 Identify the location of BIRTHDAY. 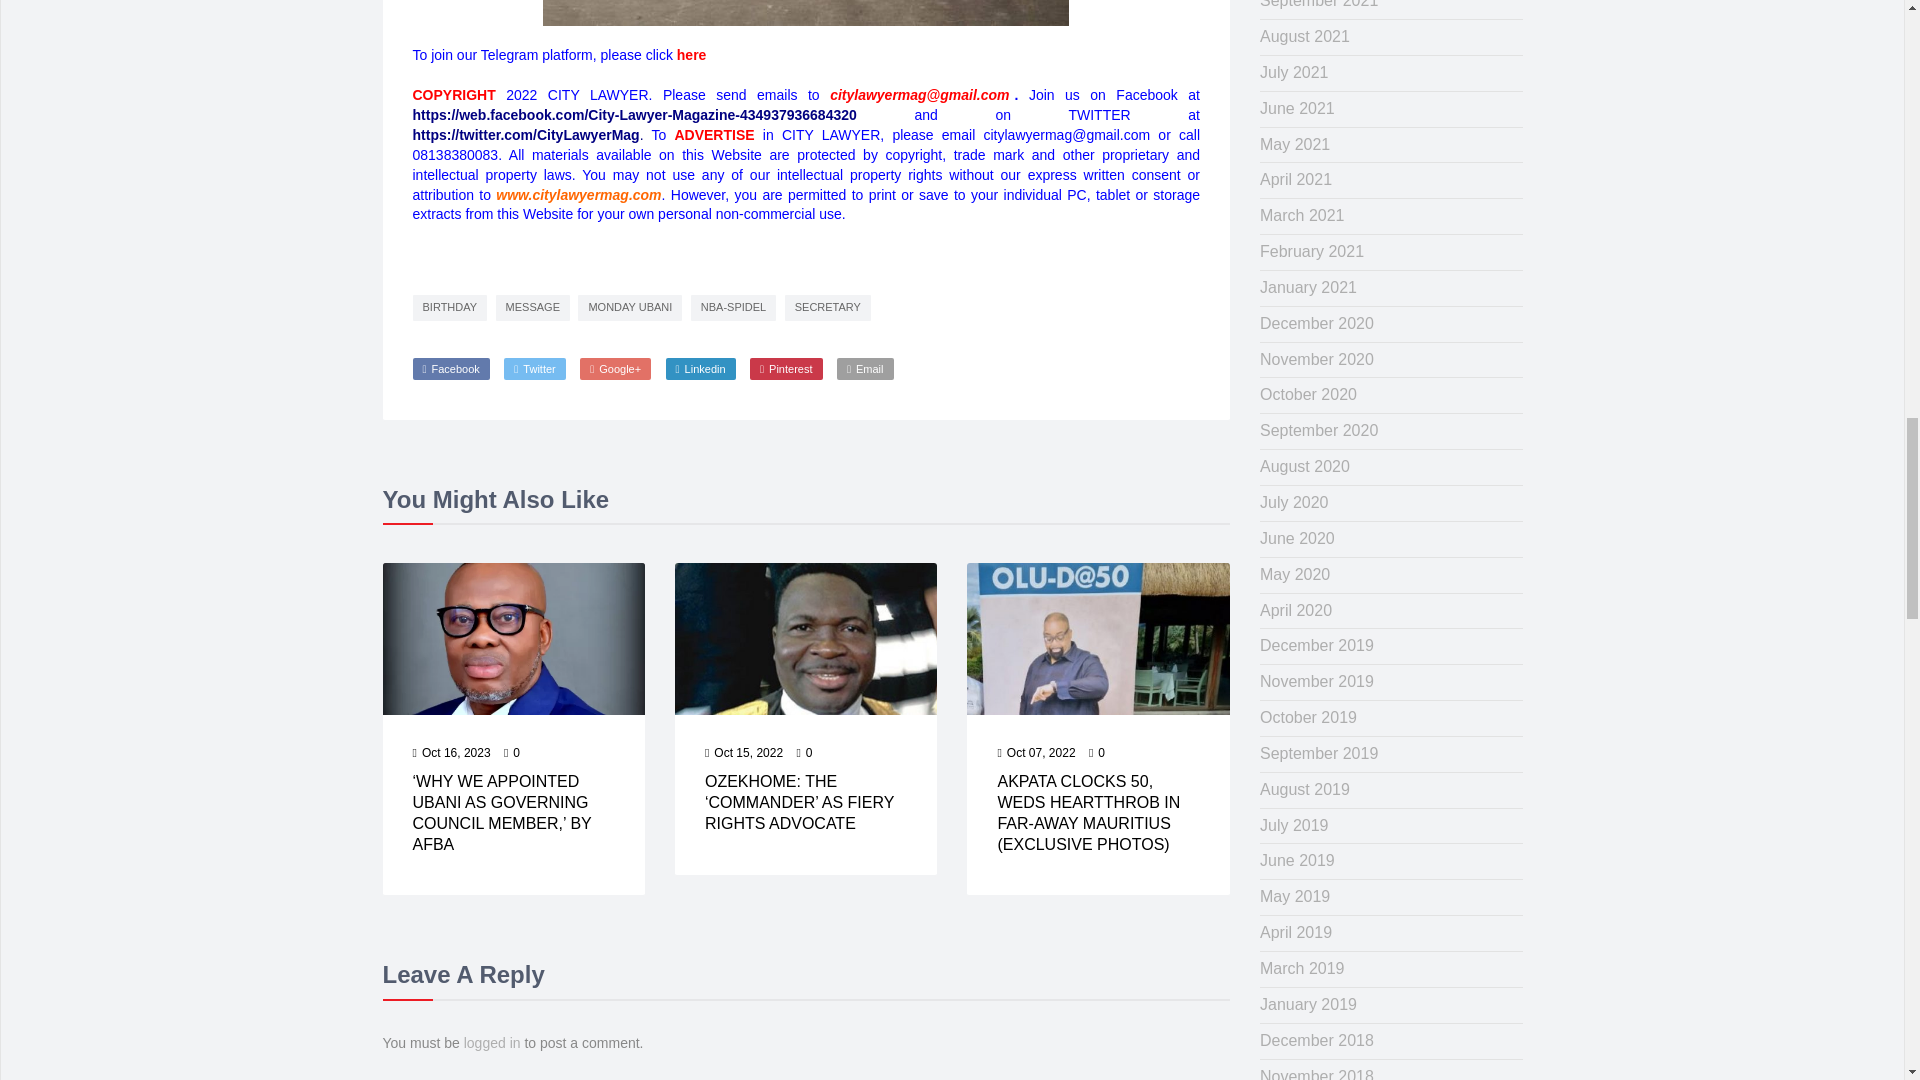
(450, 307).